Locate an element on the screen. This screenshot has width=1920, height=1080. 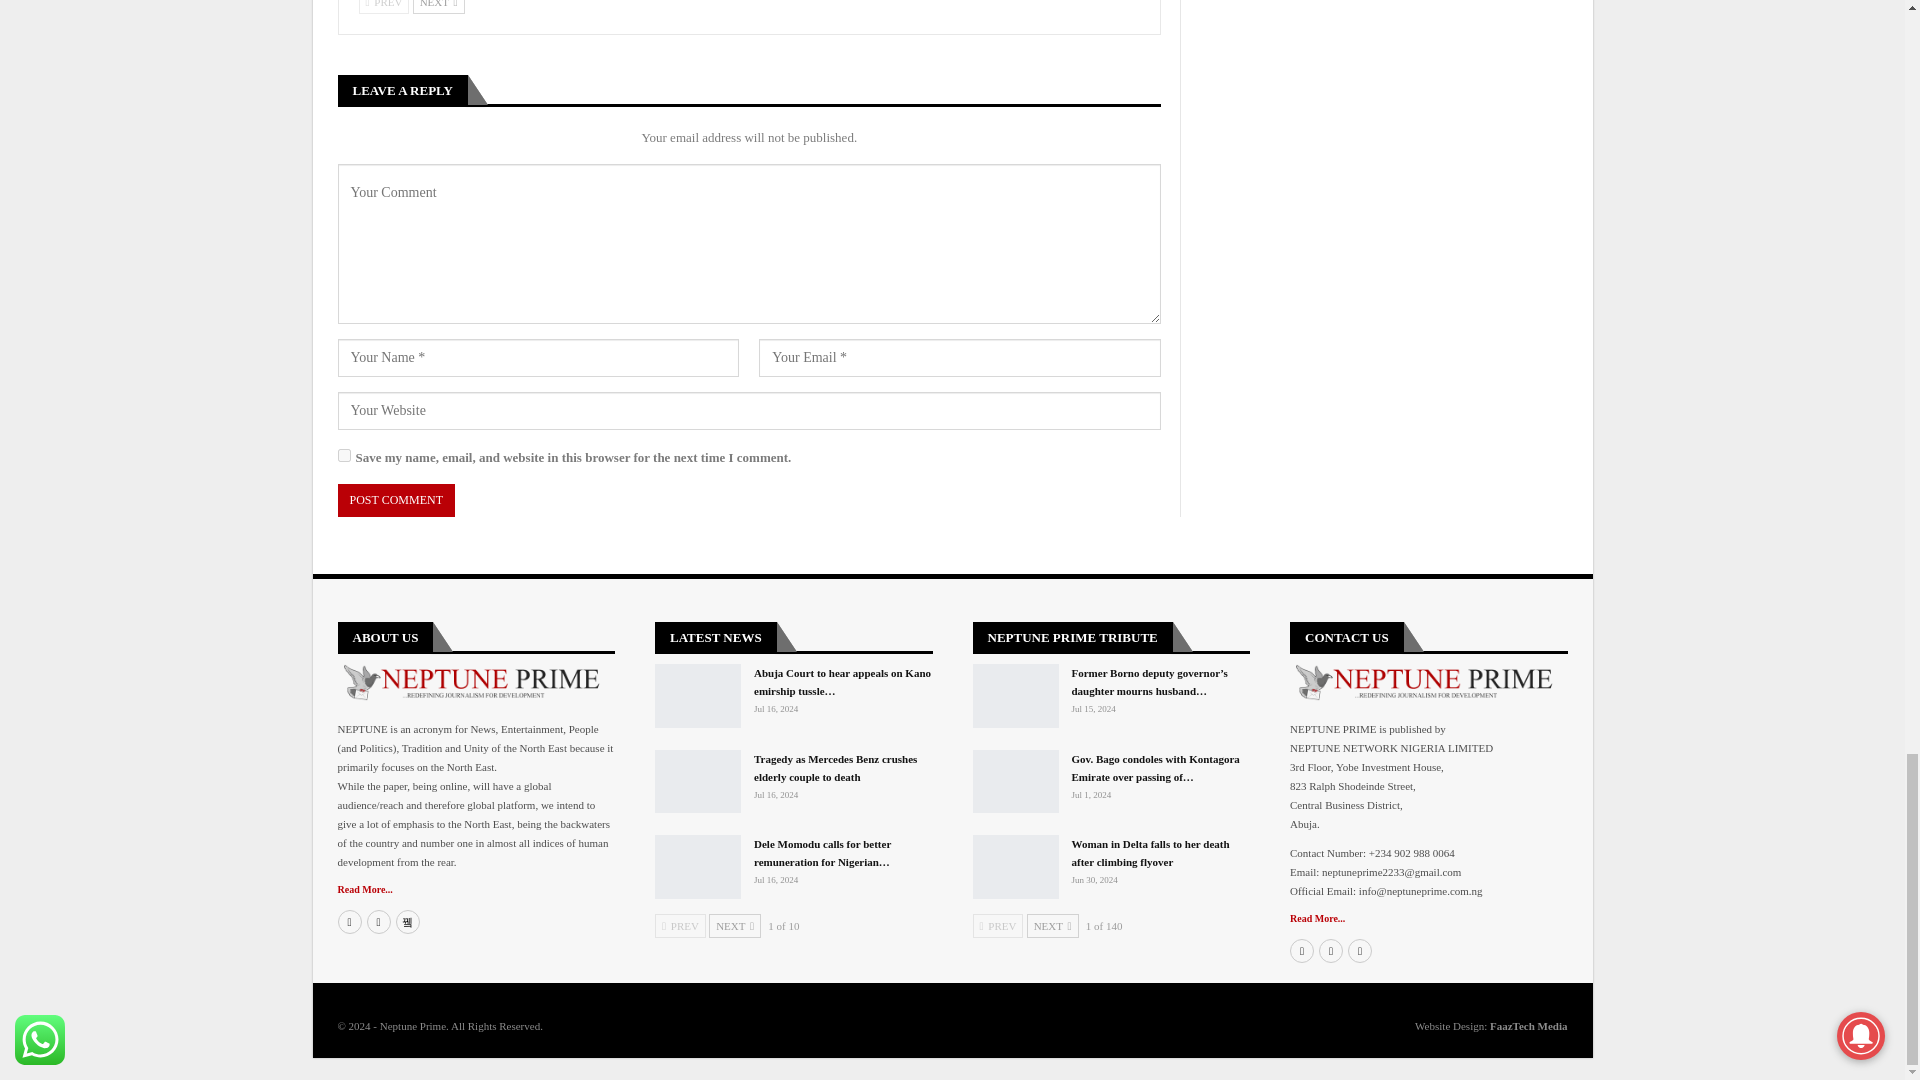
yes is located at coordinates (344, 456).